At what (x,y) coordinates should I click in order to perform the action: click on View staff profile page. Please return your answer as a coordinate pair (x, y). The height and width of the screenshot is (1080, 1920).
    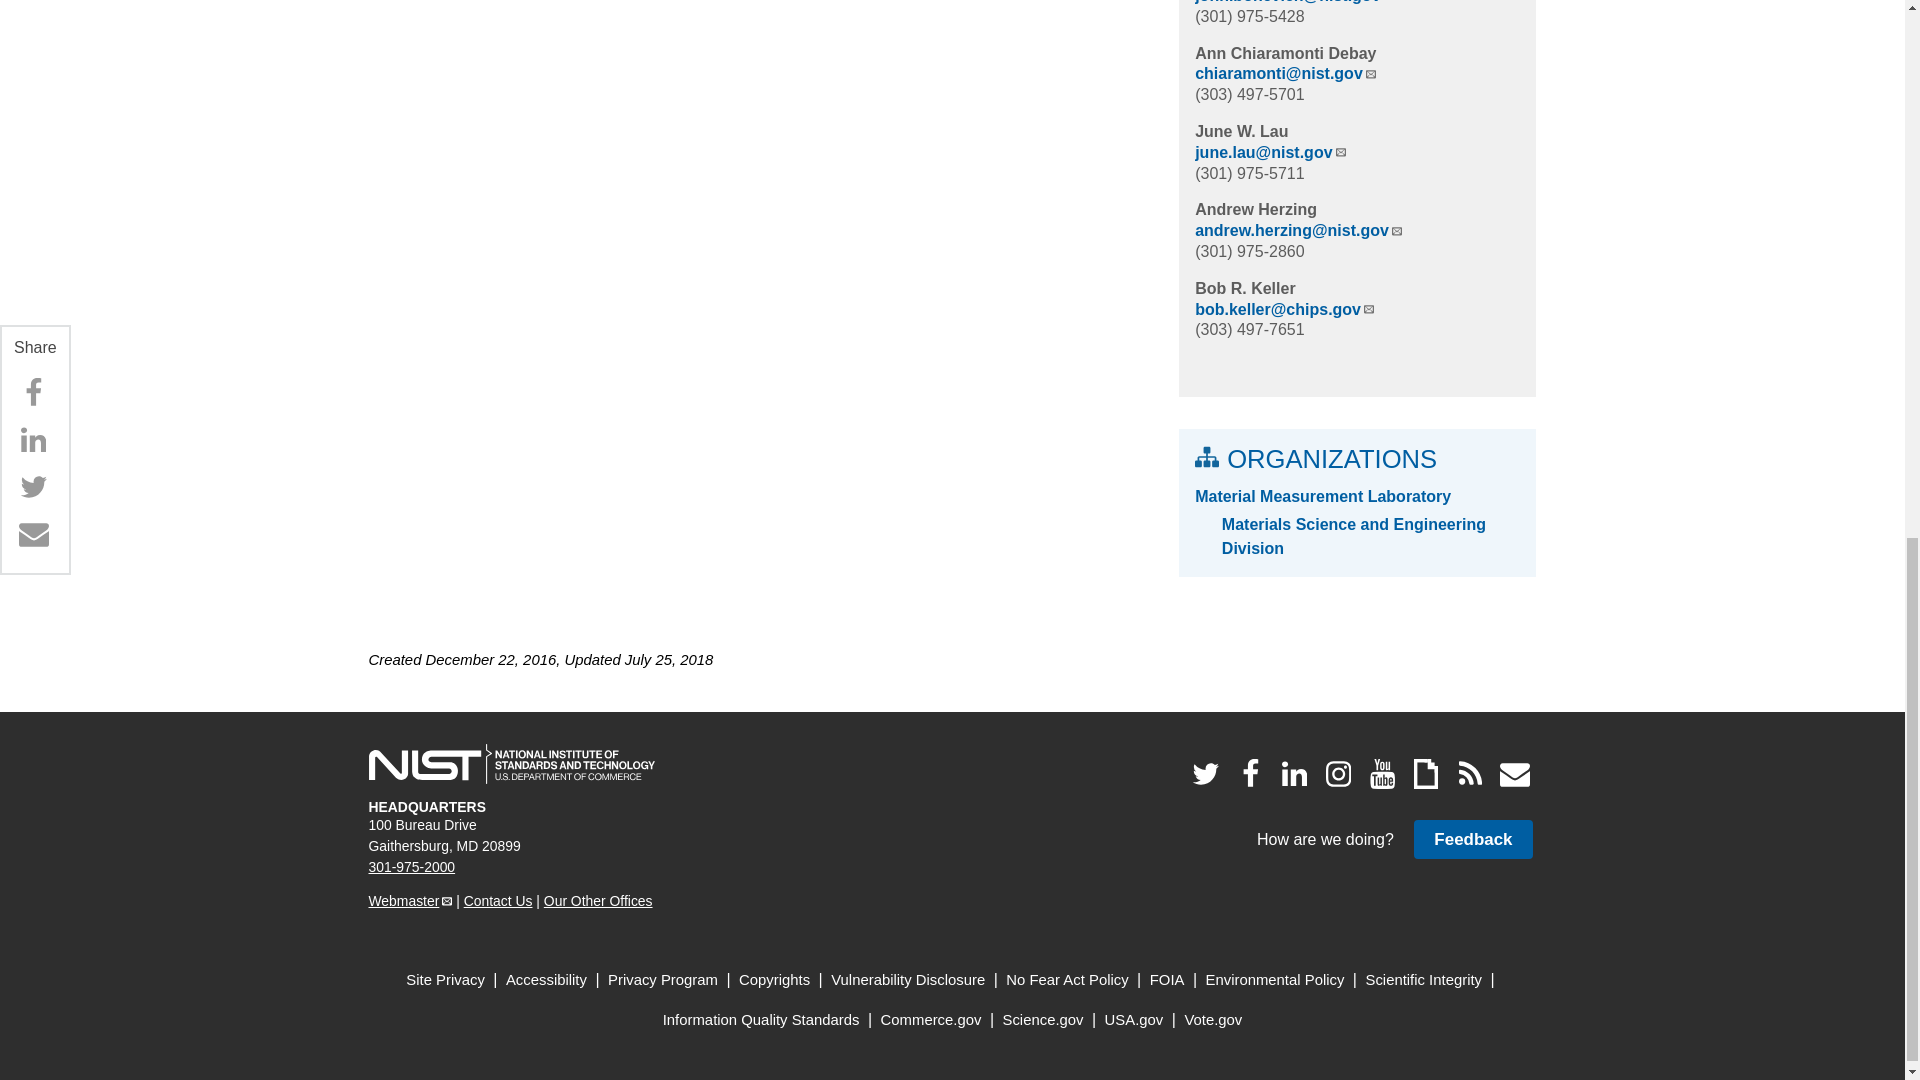
    Looking at the image, I should click on (1241, 132).